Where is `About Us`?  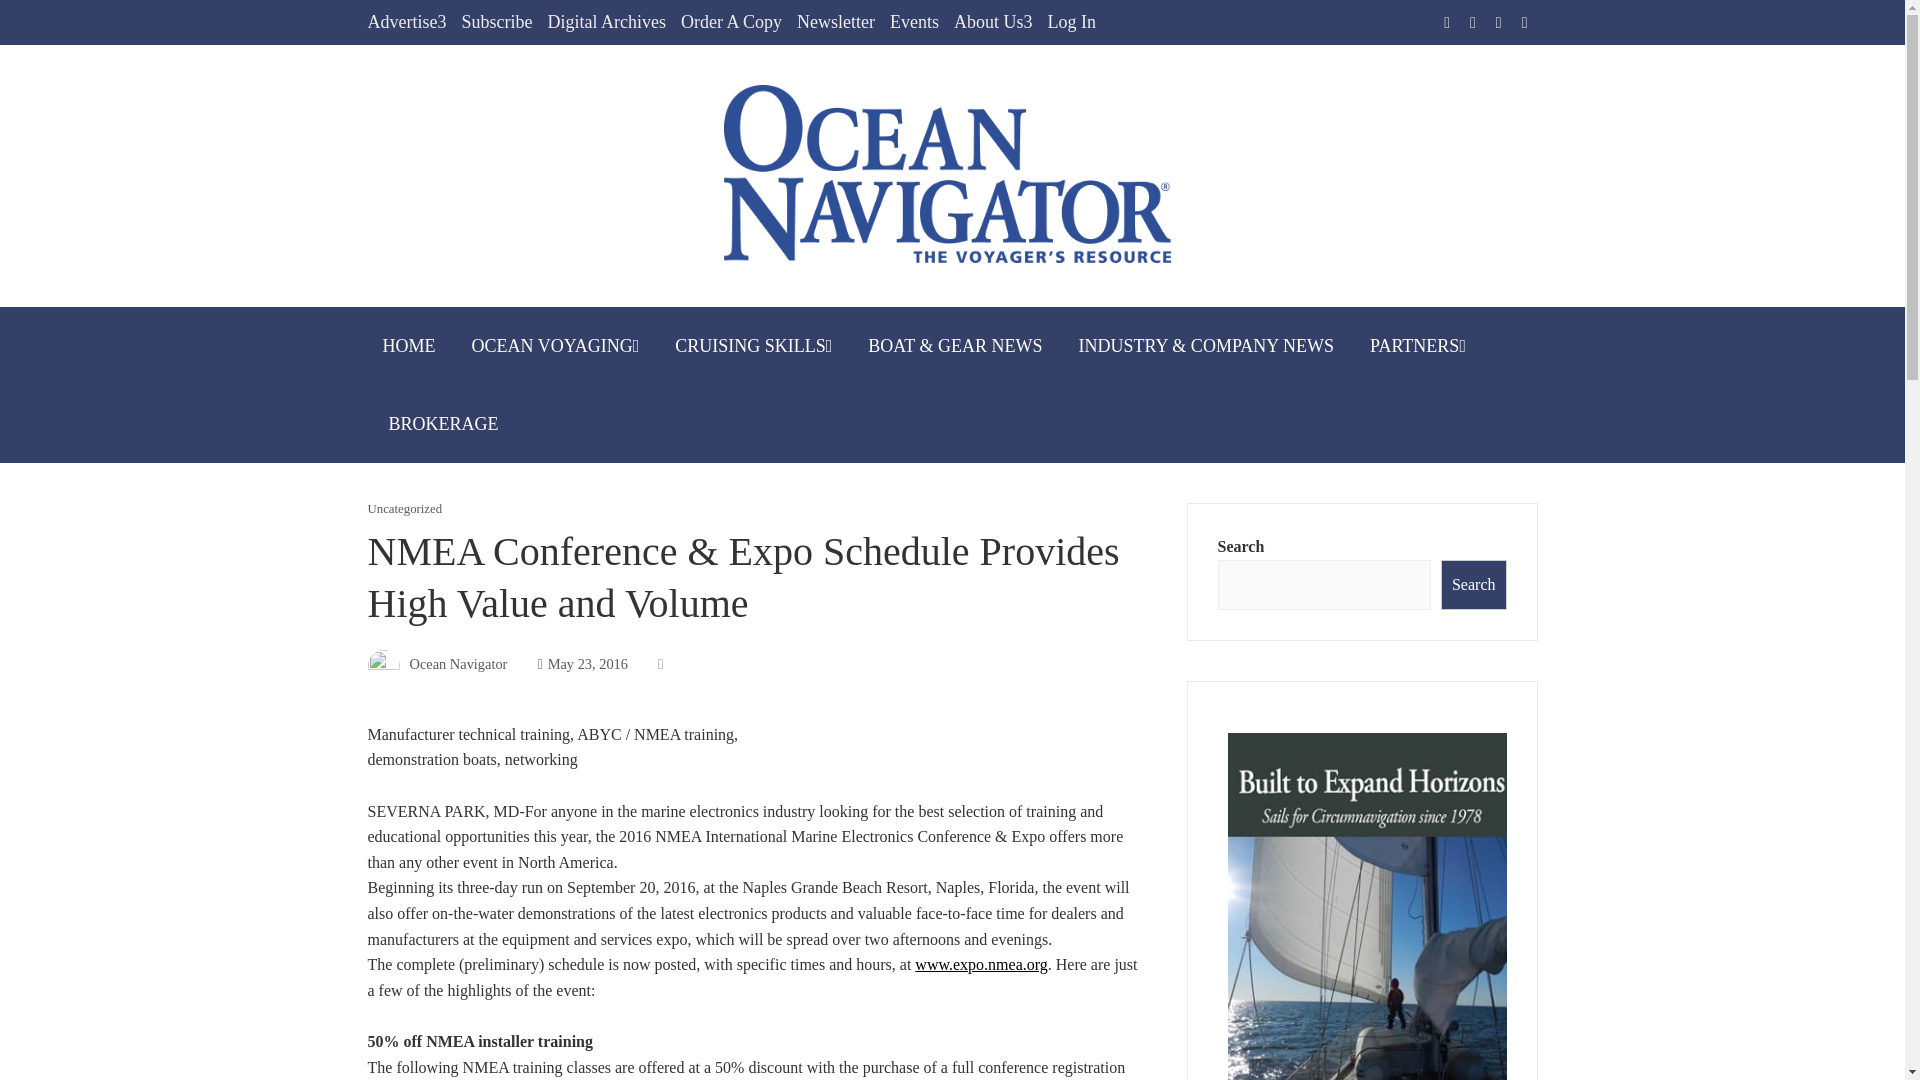
About Us is located at coordinates (993, 22).